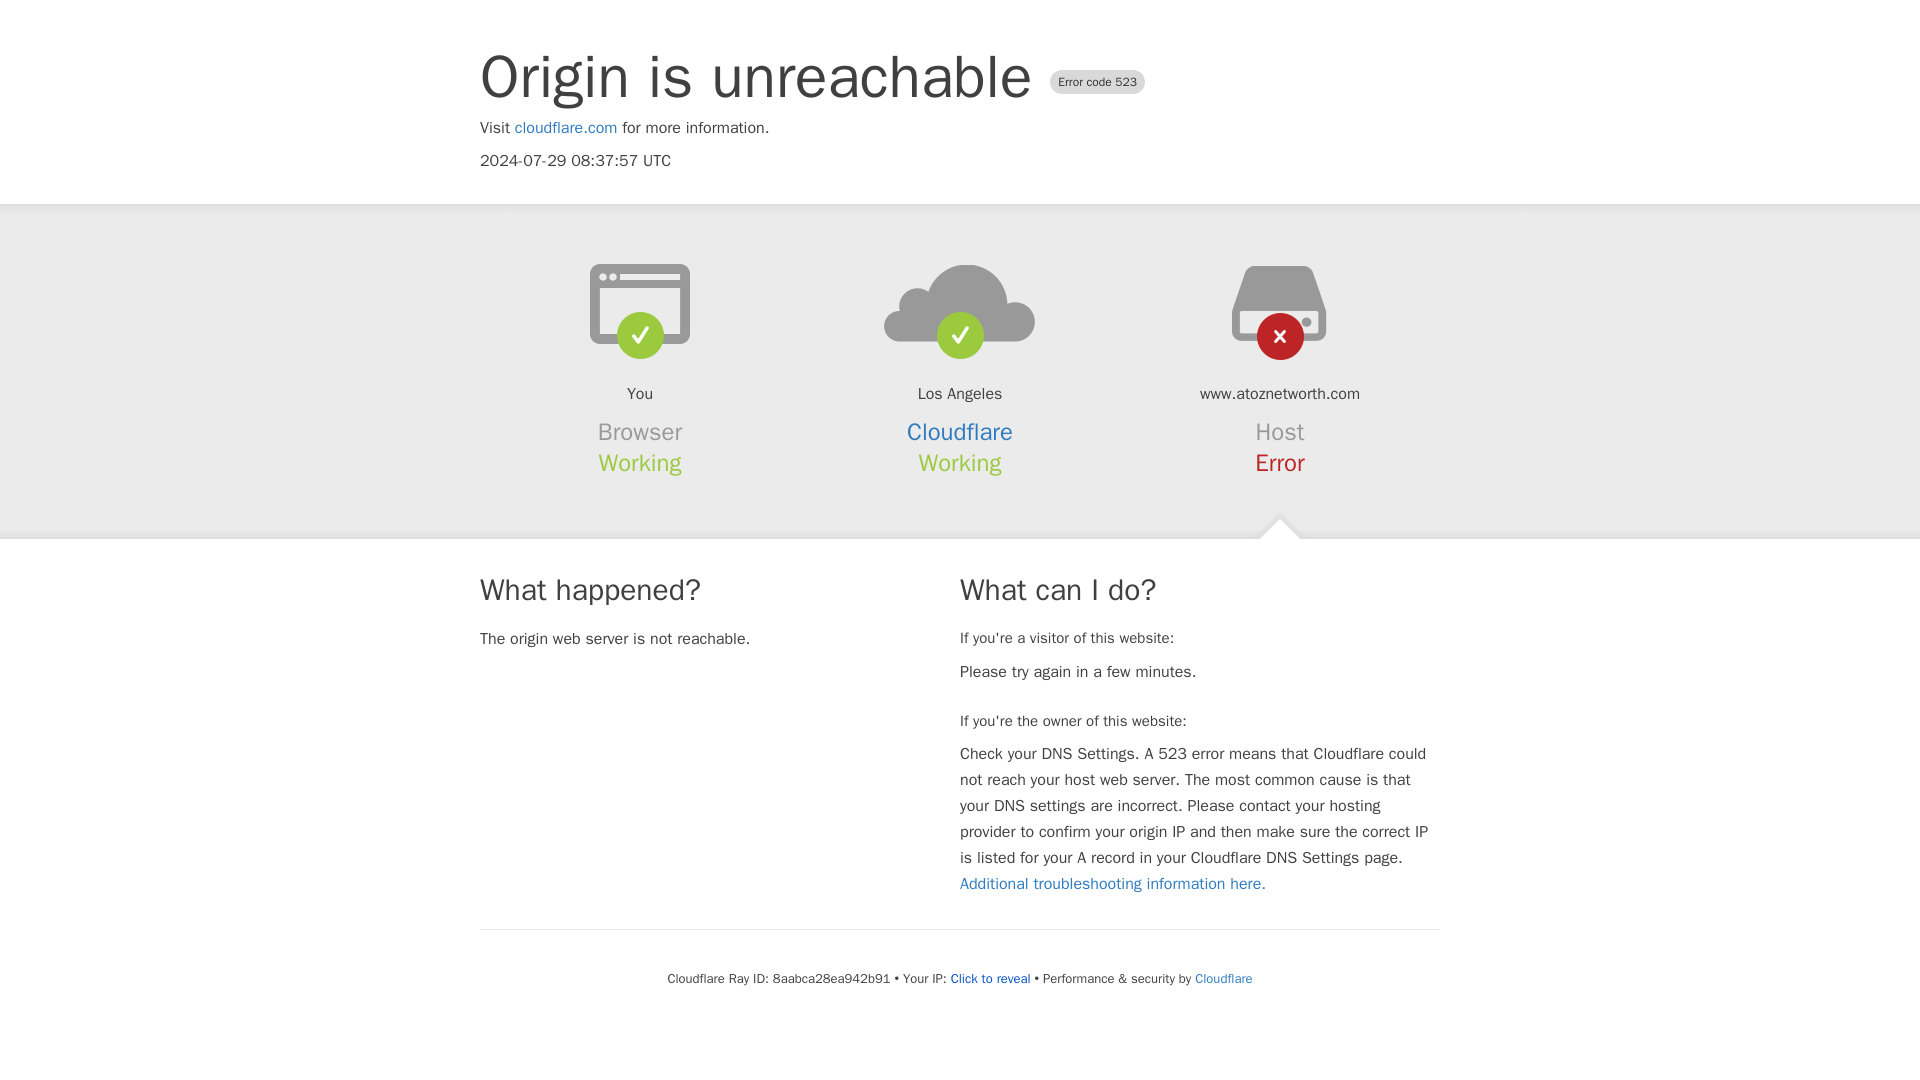  I want to click on Cloudflare, so click(960, 432).